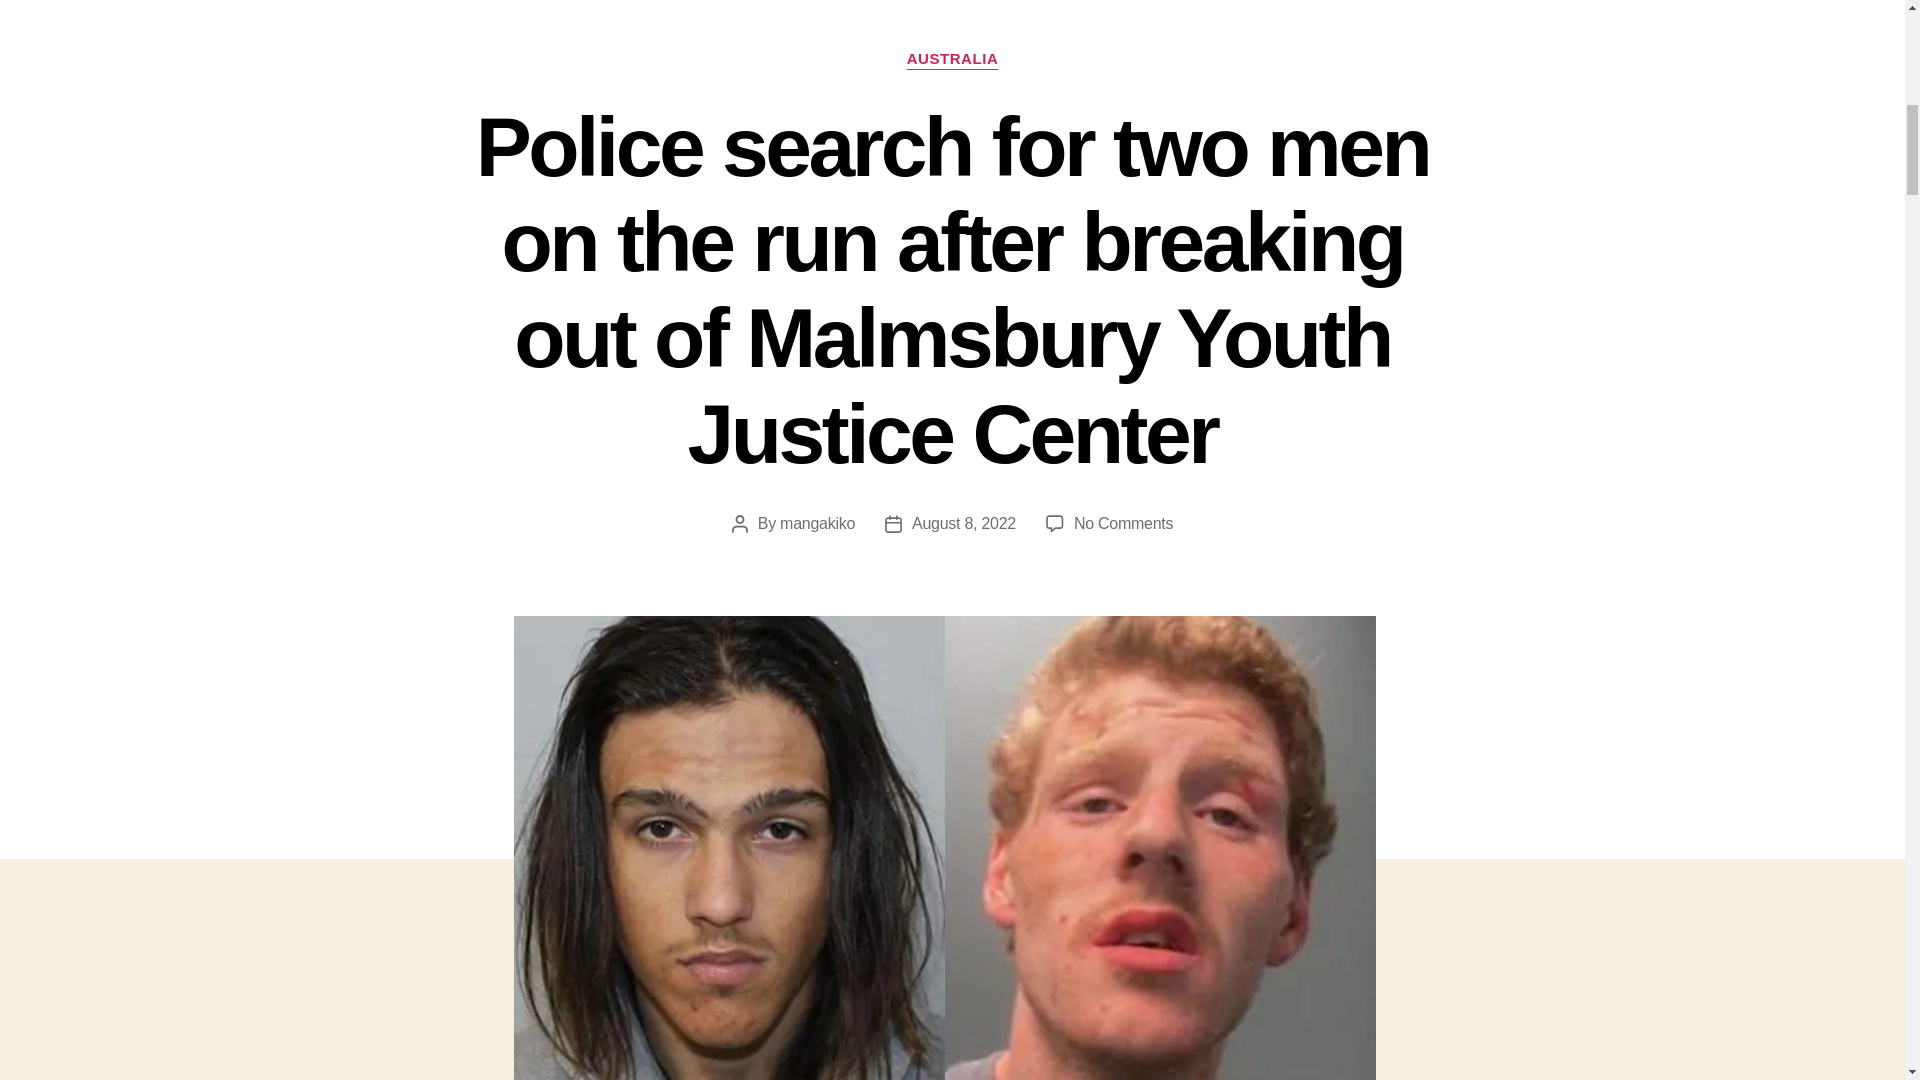 This screenshot has height=1080, width=1920. I want to click on August 8, 2022, so click(964, 524).